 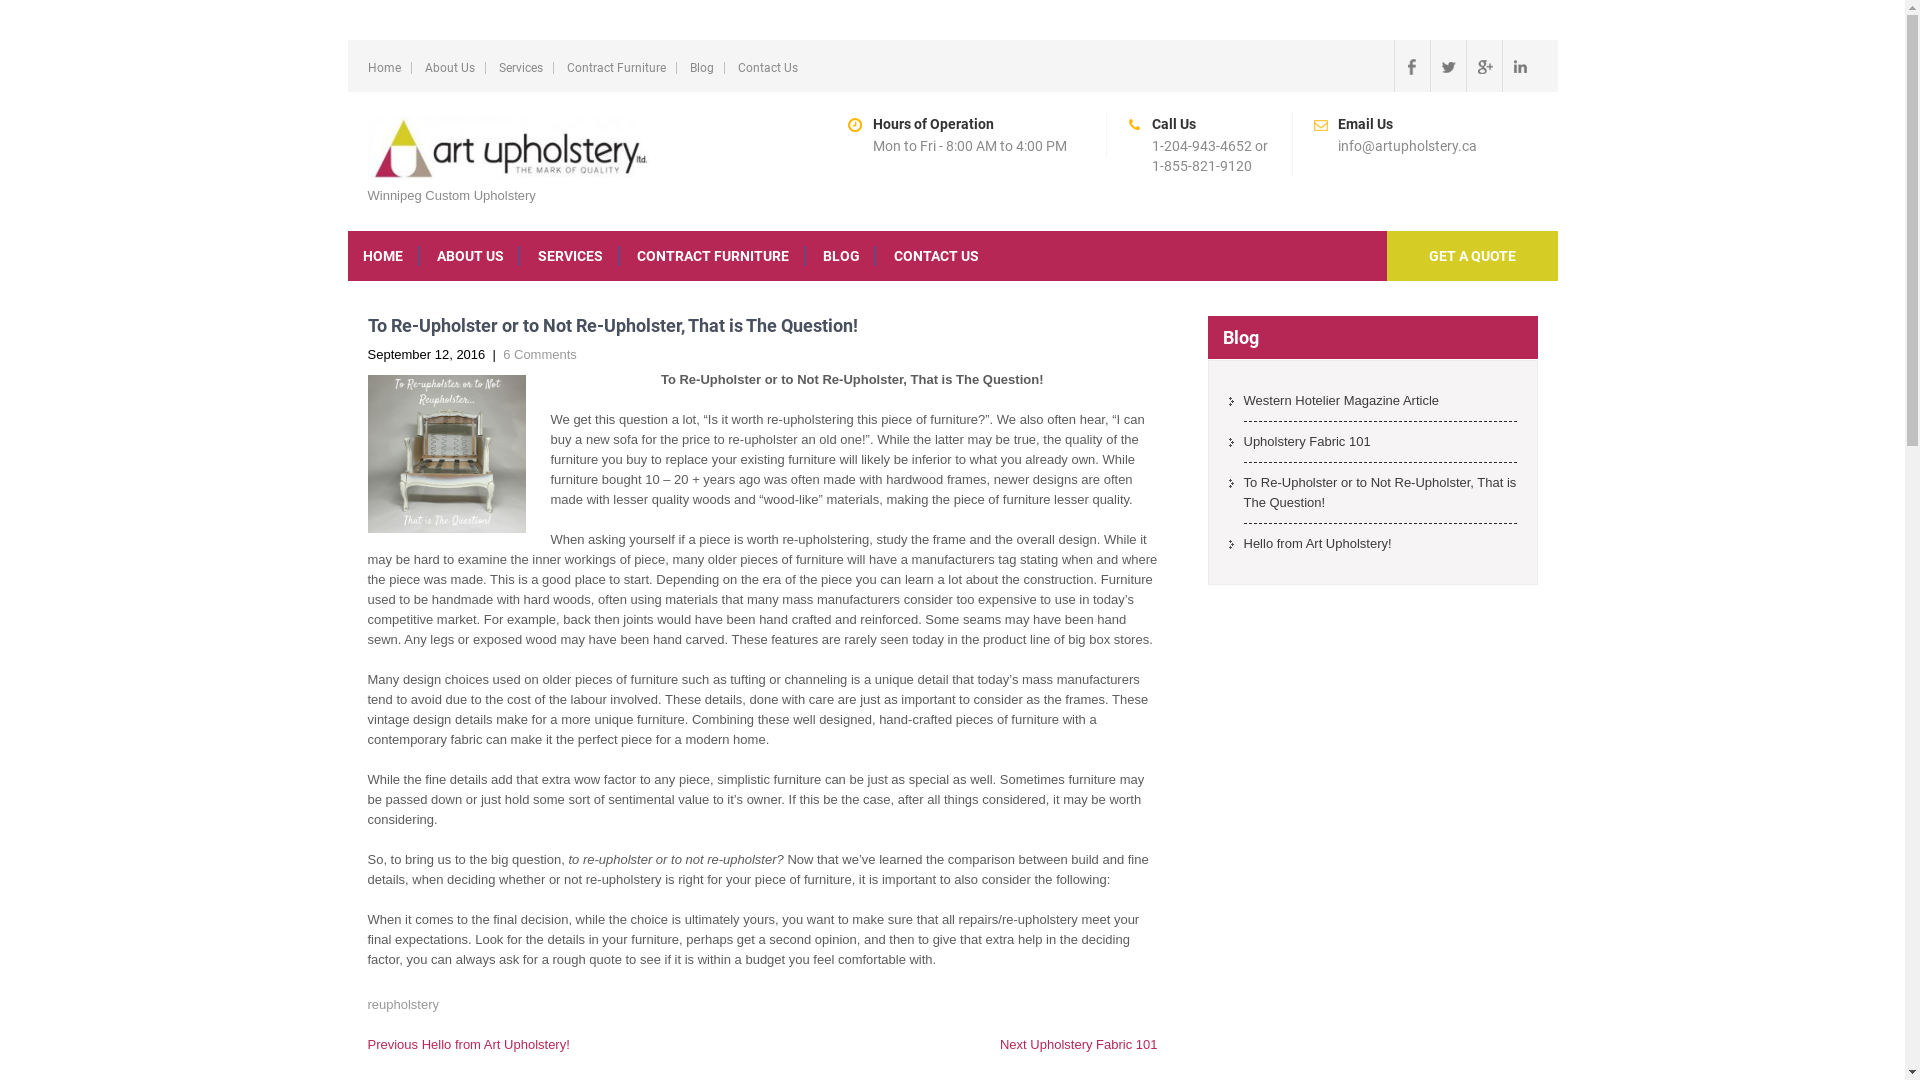 I want to click on CONTRACT FURNITURE, so click(x=714, y=256).